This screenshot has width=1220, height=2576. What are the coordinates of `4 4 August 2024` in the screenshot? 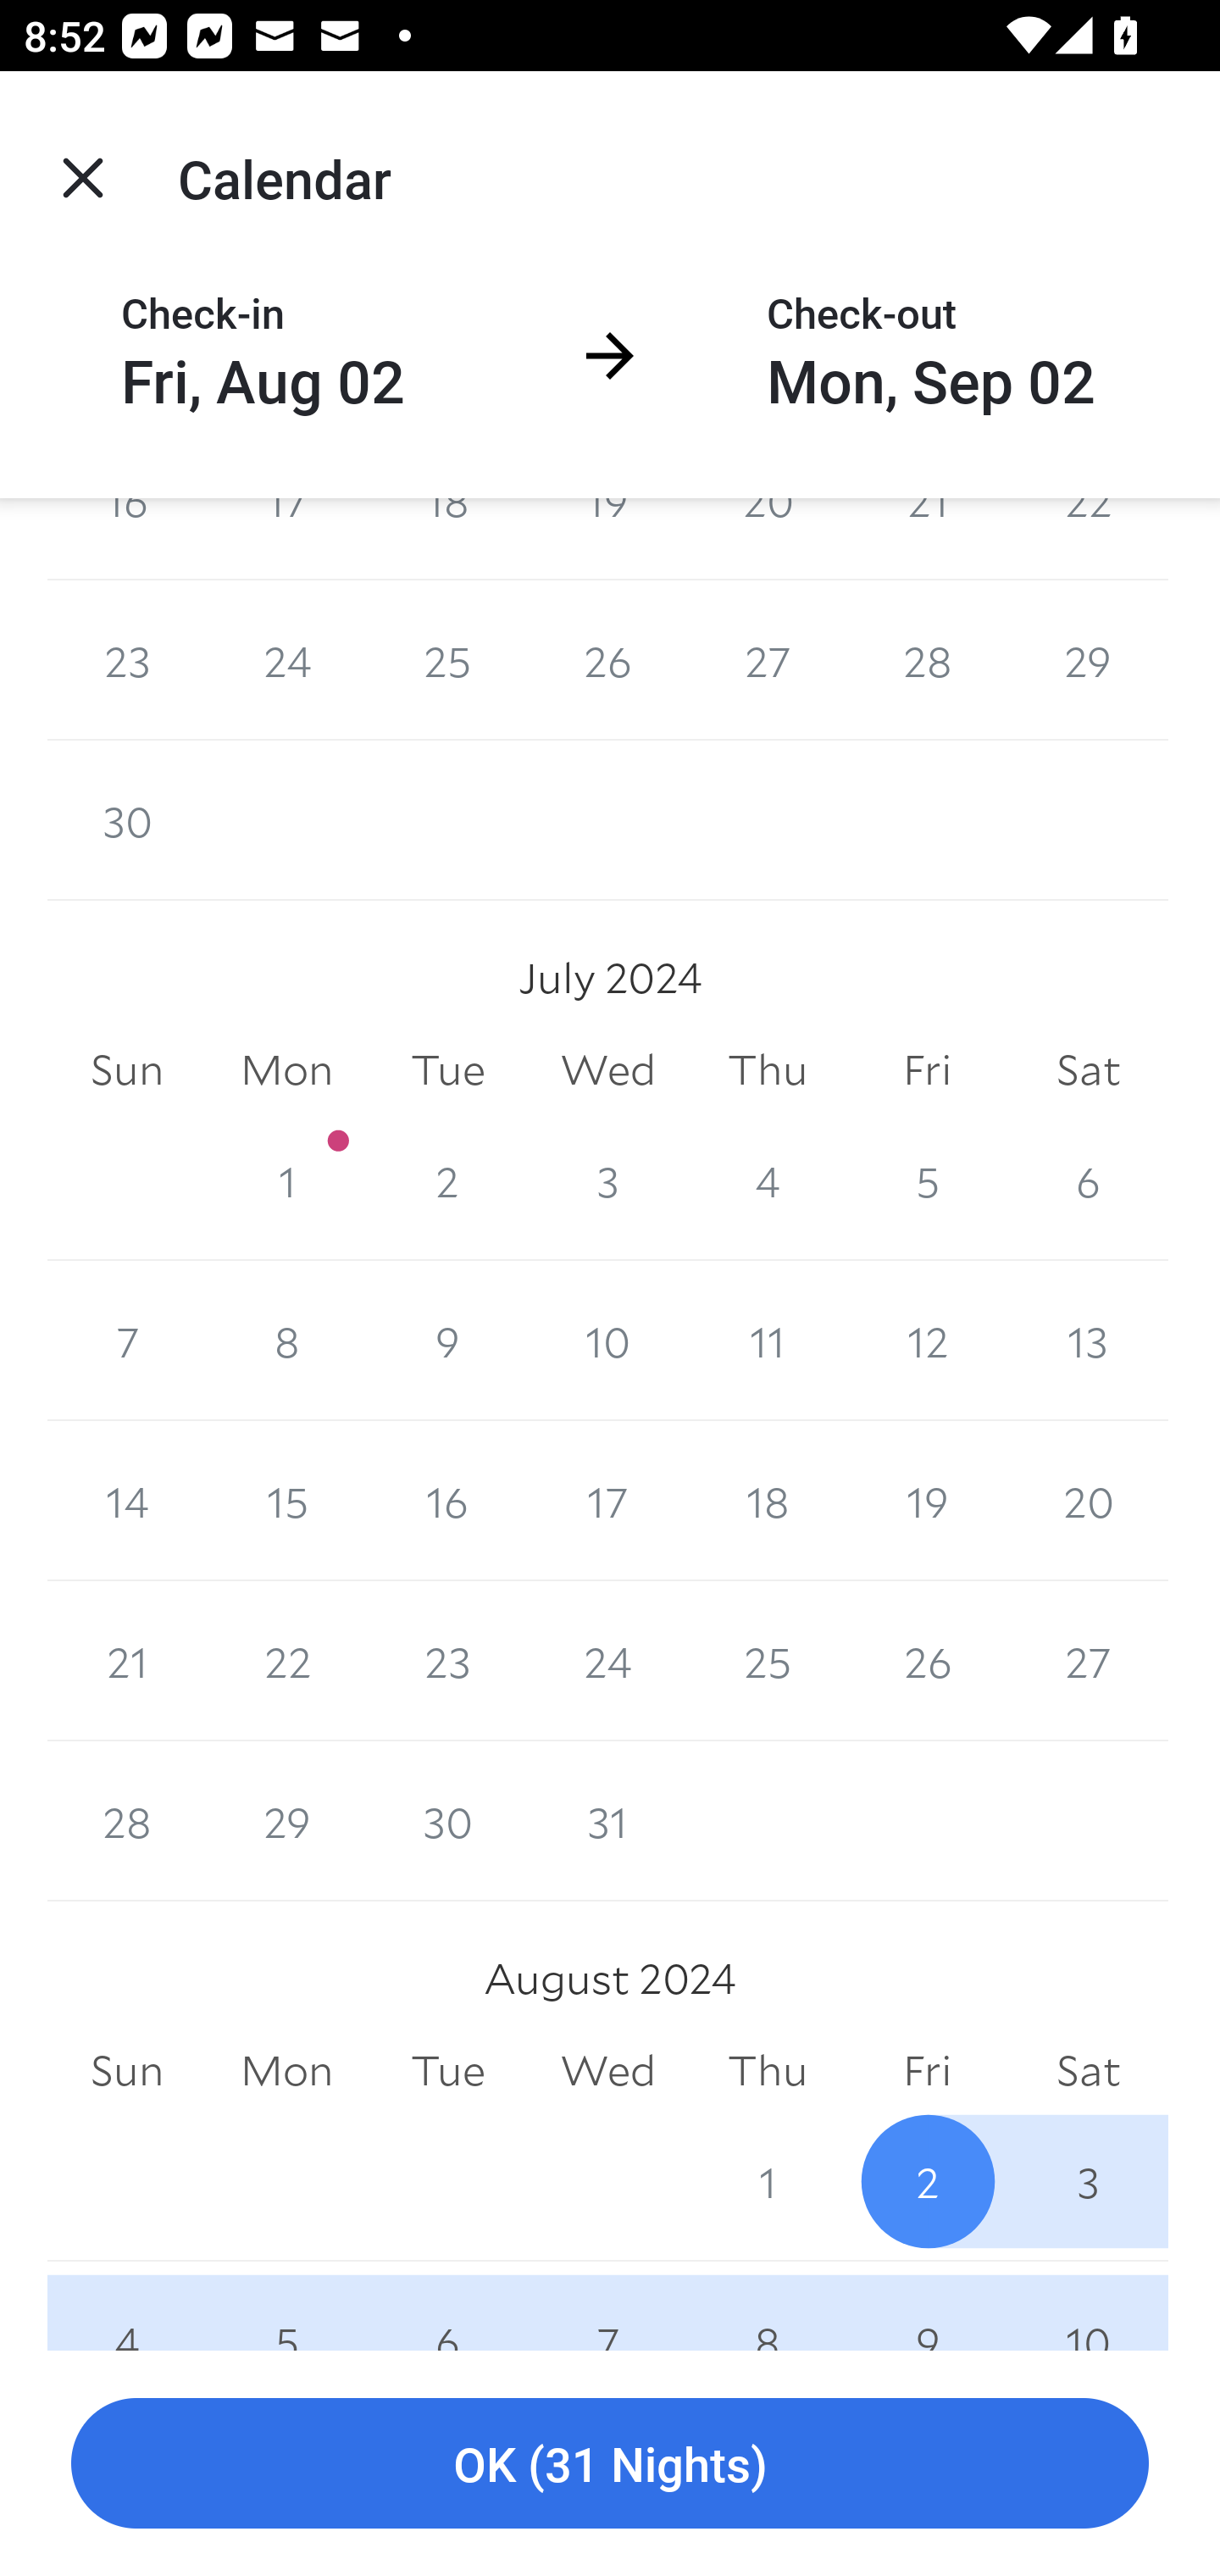 It's located at (127, 2305).